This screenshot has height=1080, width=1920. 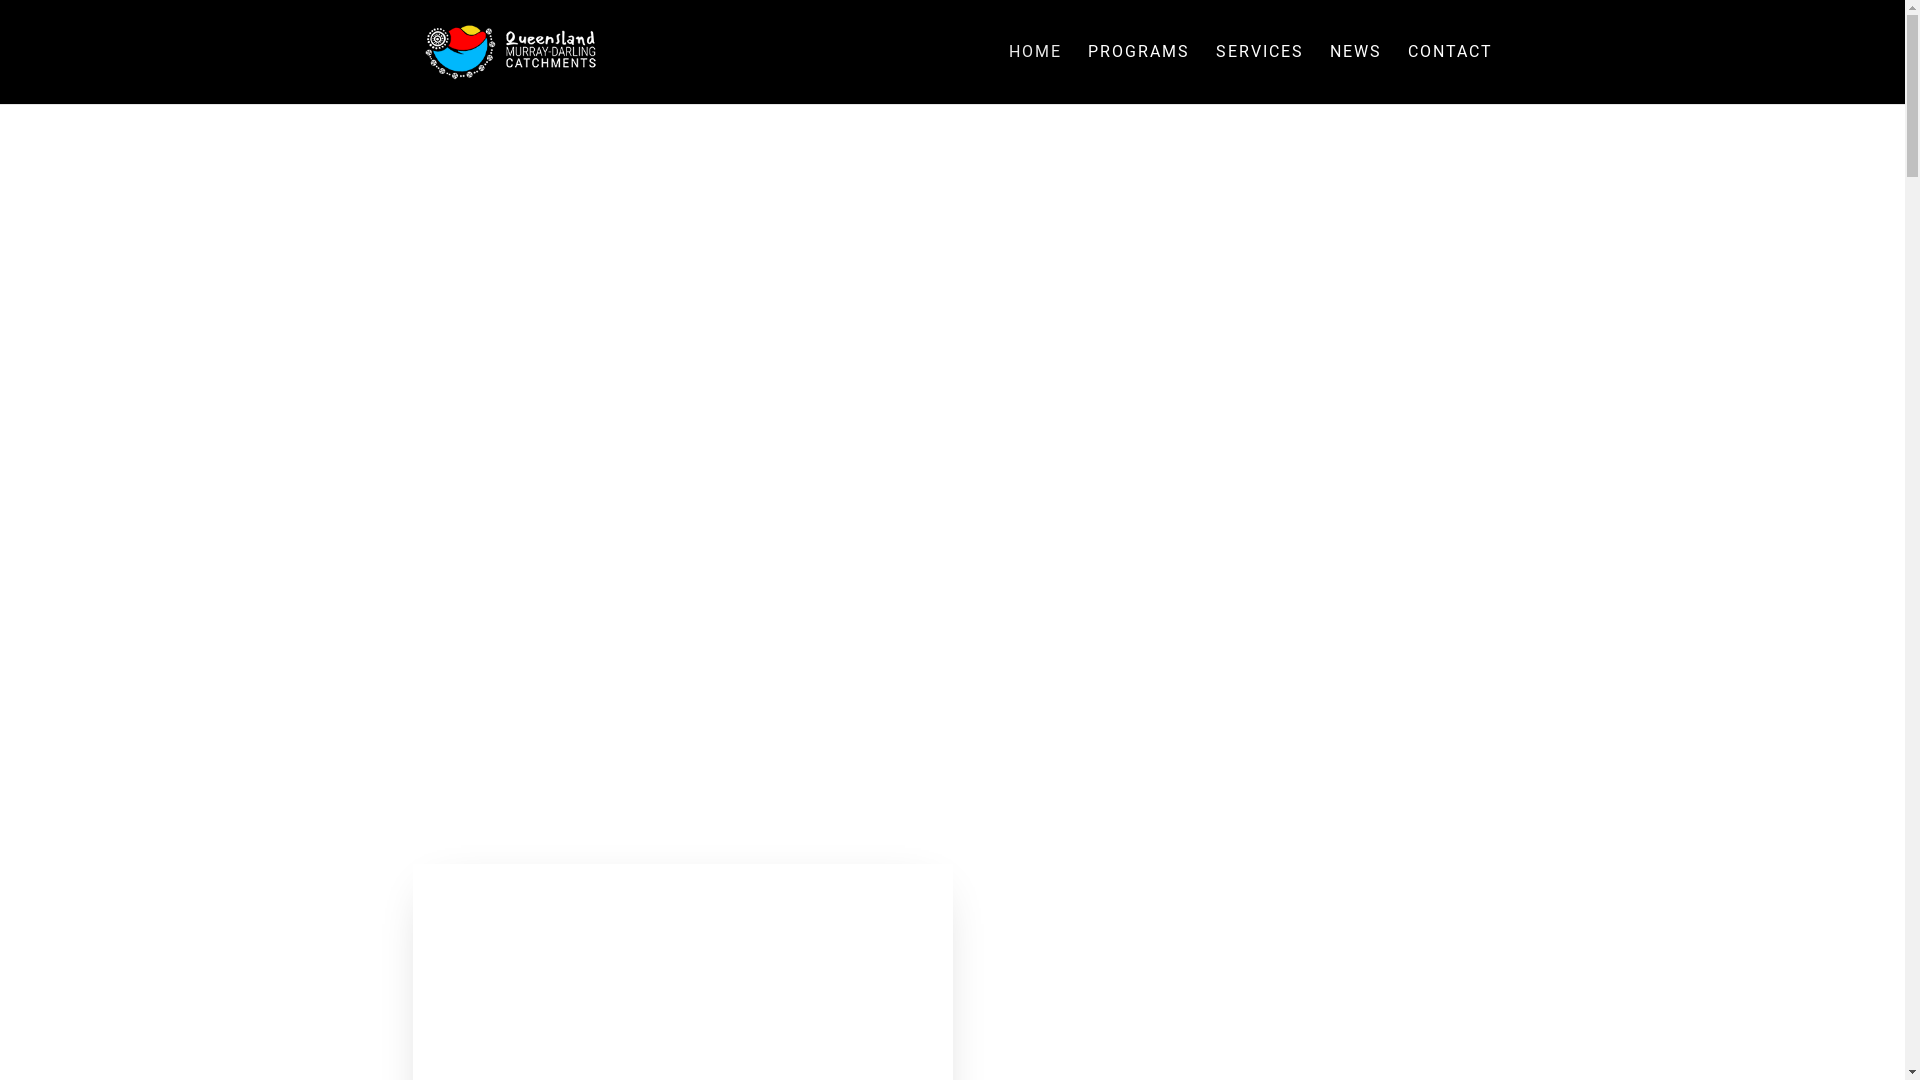 What do you see at coordinates (1139, 74) in the screenshot?
I see `PROGRAMS` at bounding box center [1139, 74].